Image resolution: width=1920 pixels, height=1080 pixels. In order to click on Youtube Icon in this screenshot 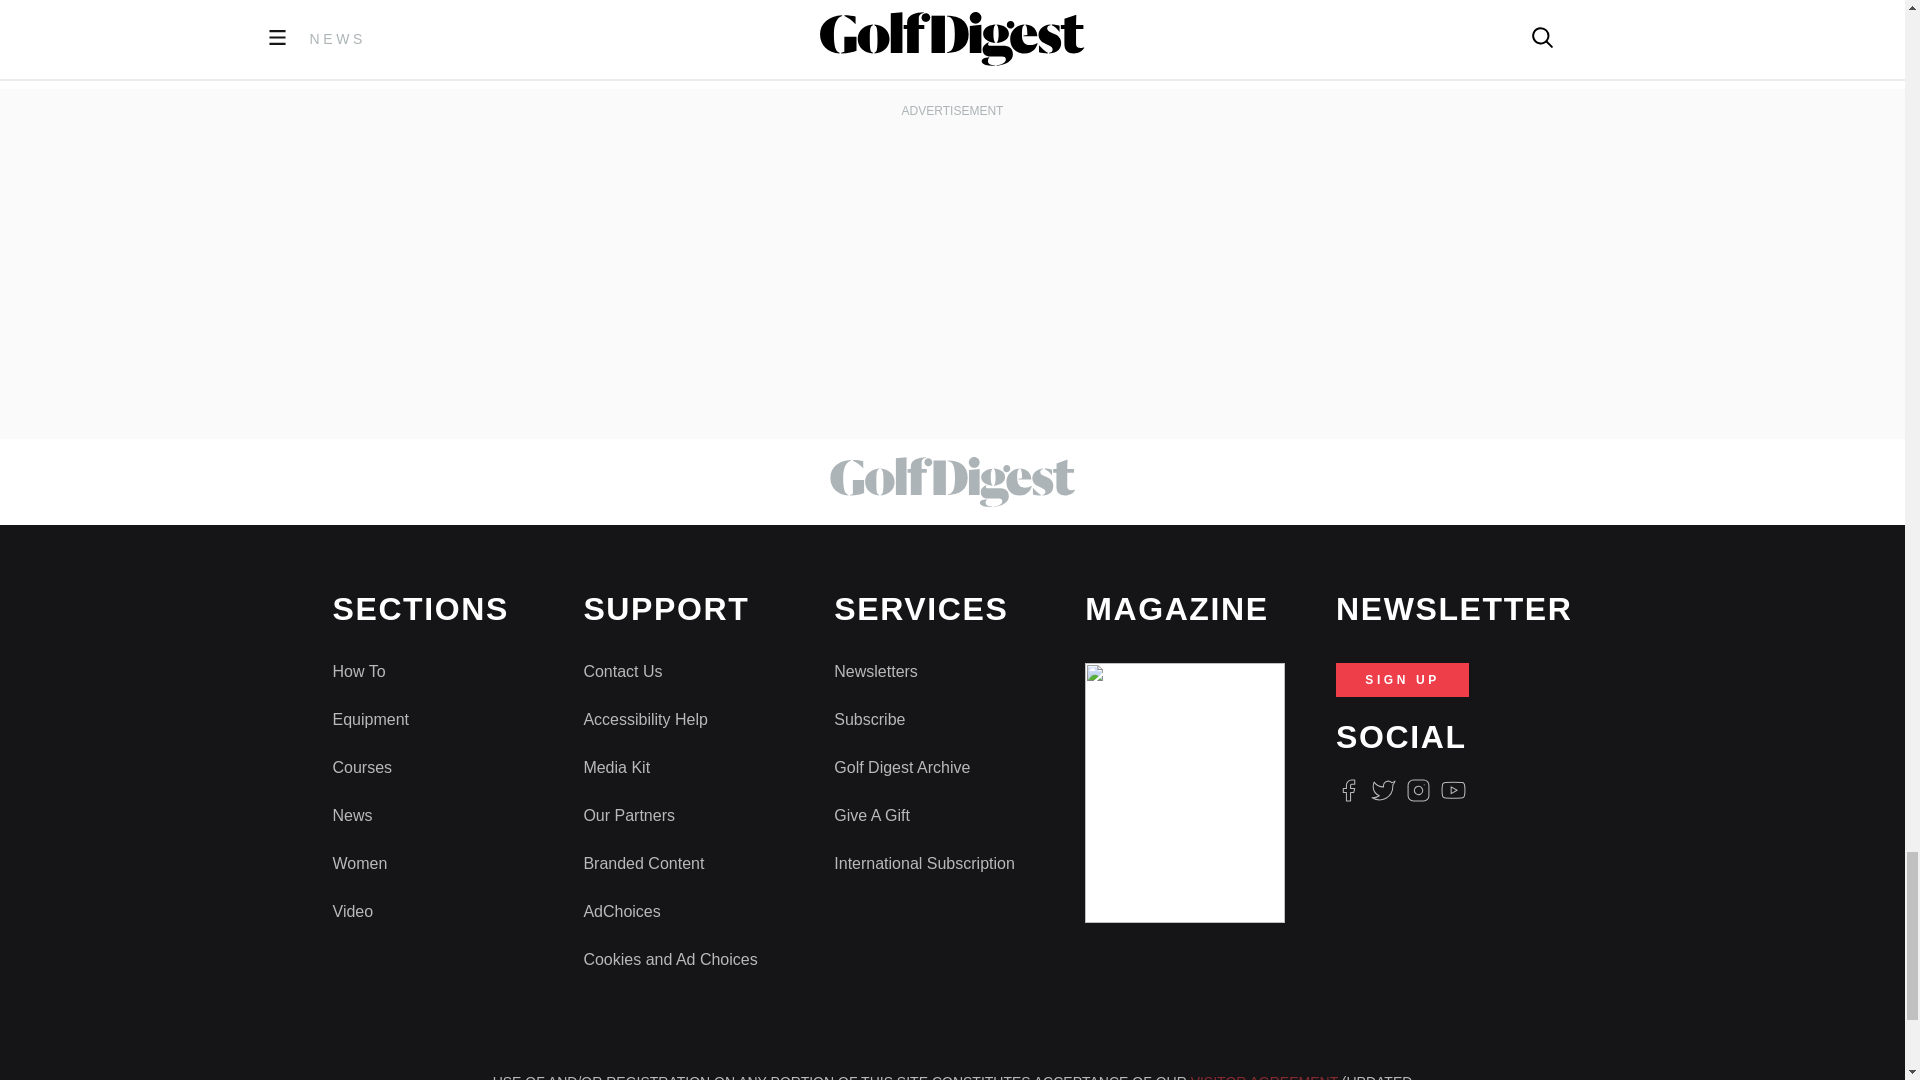, I will do `click(1454, 790)`.